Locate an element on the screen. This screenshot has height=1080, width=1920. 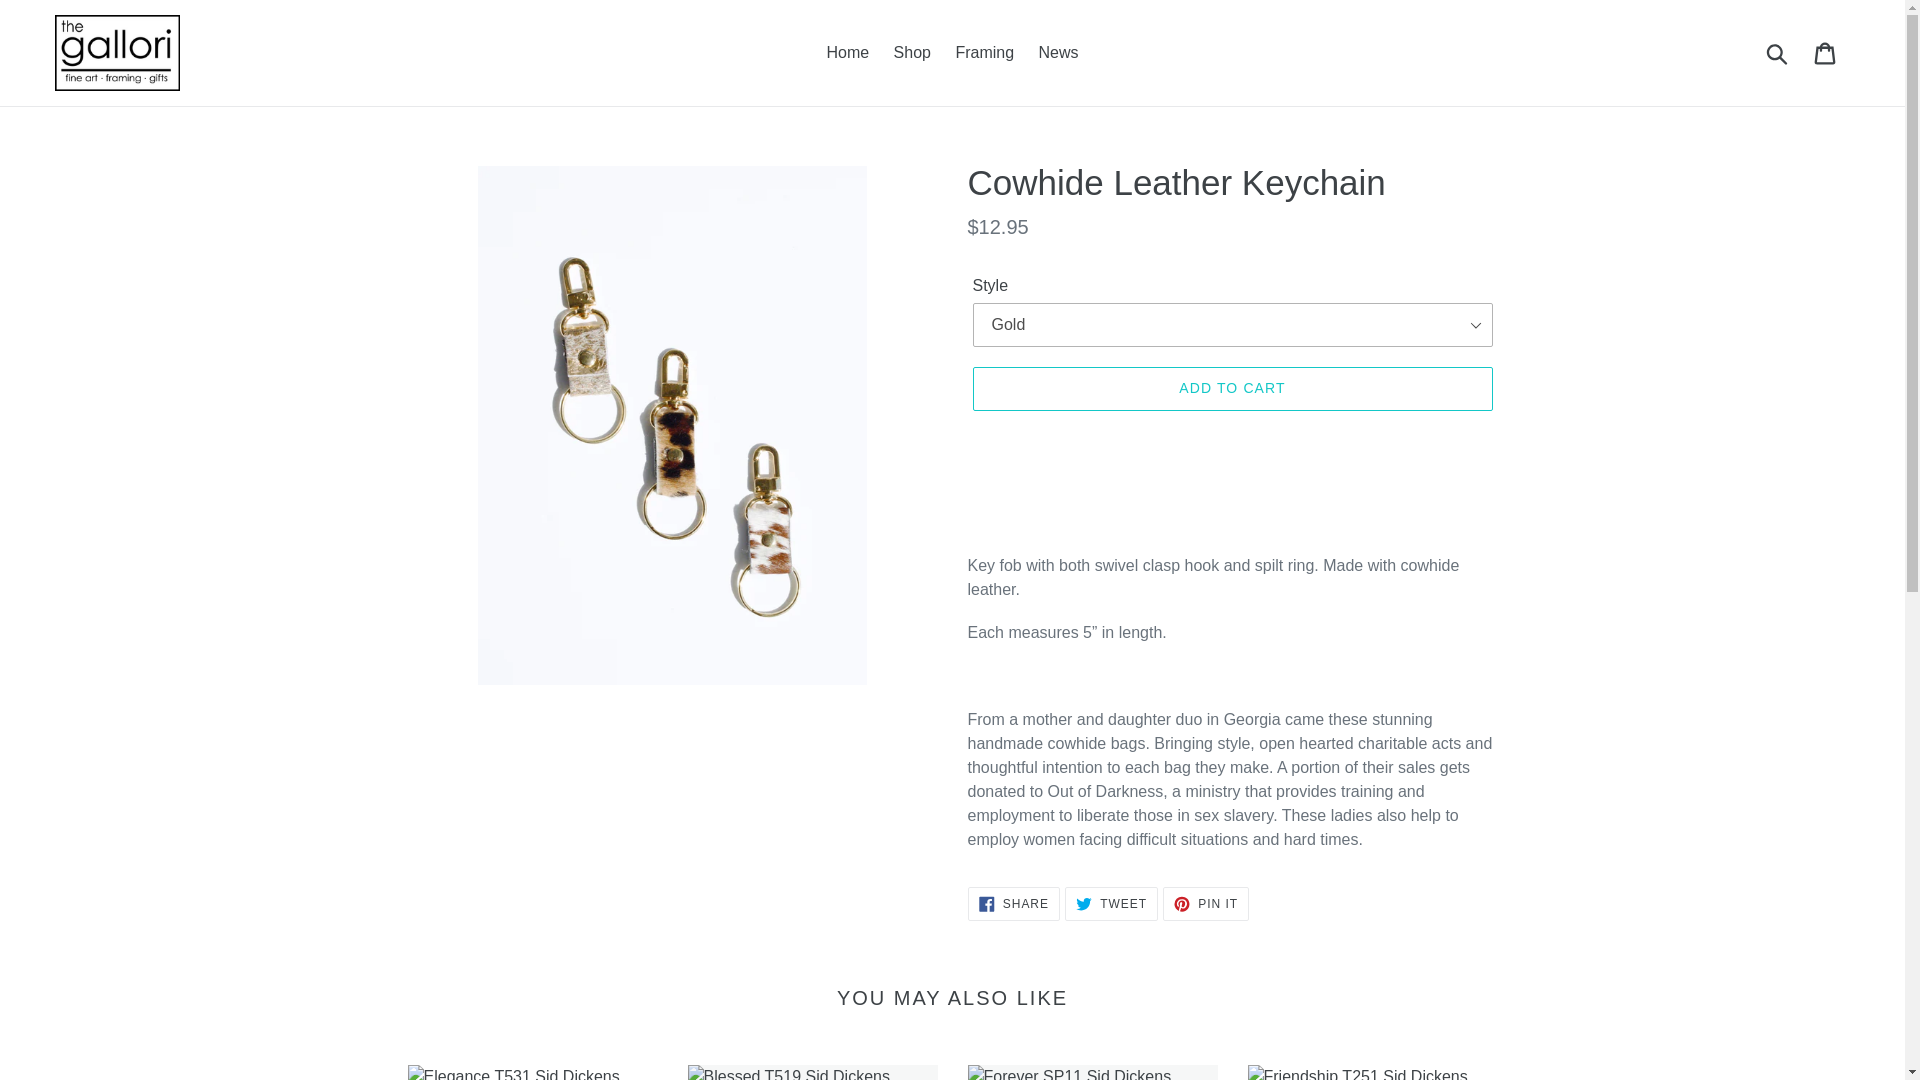
Blessed T519 Sid Dickens Memory Block is located at coordinates (1826, 52).